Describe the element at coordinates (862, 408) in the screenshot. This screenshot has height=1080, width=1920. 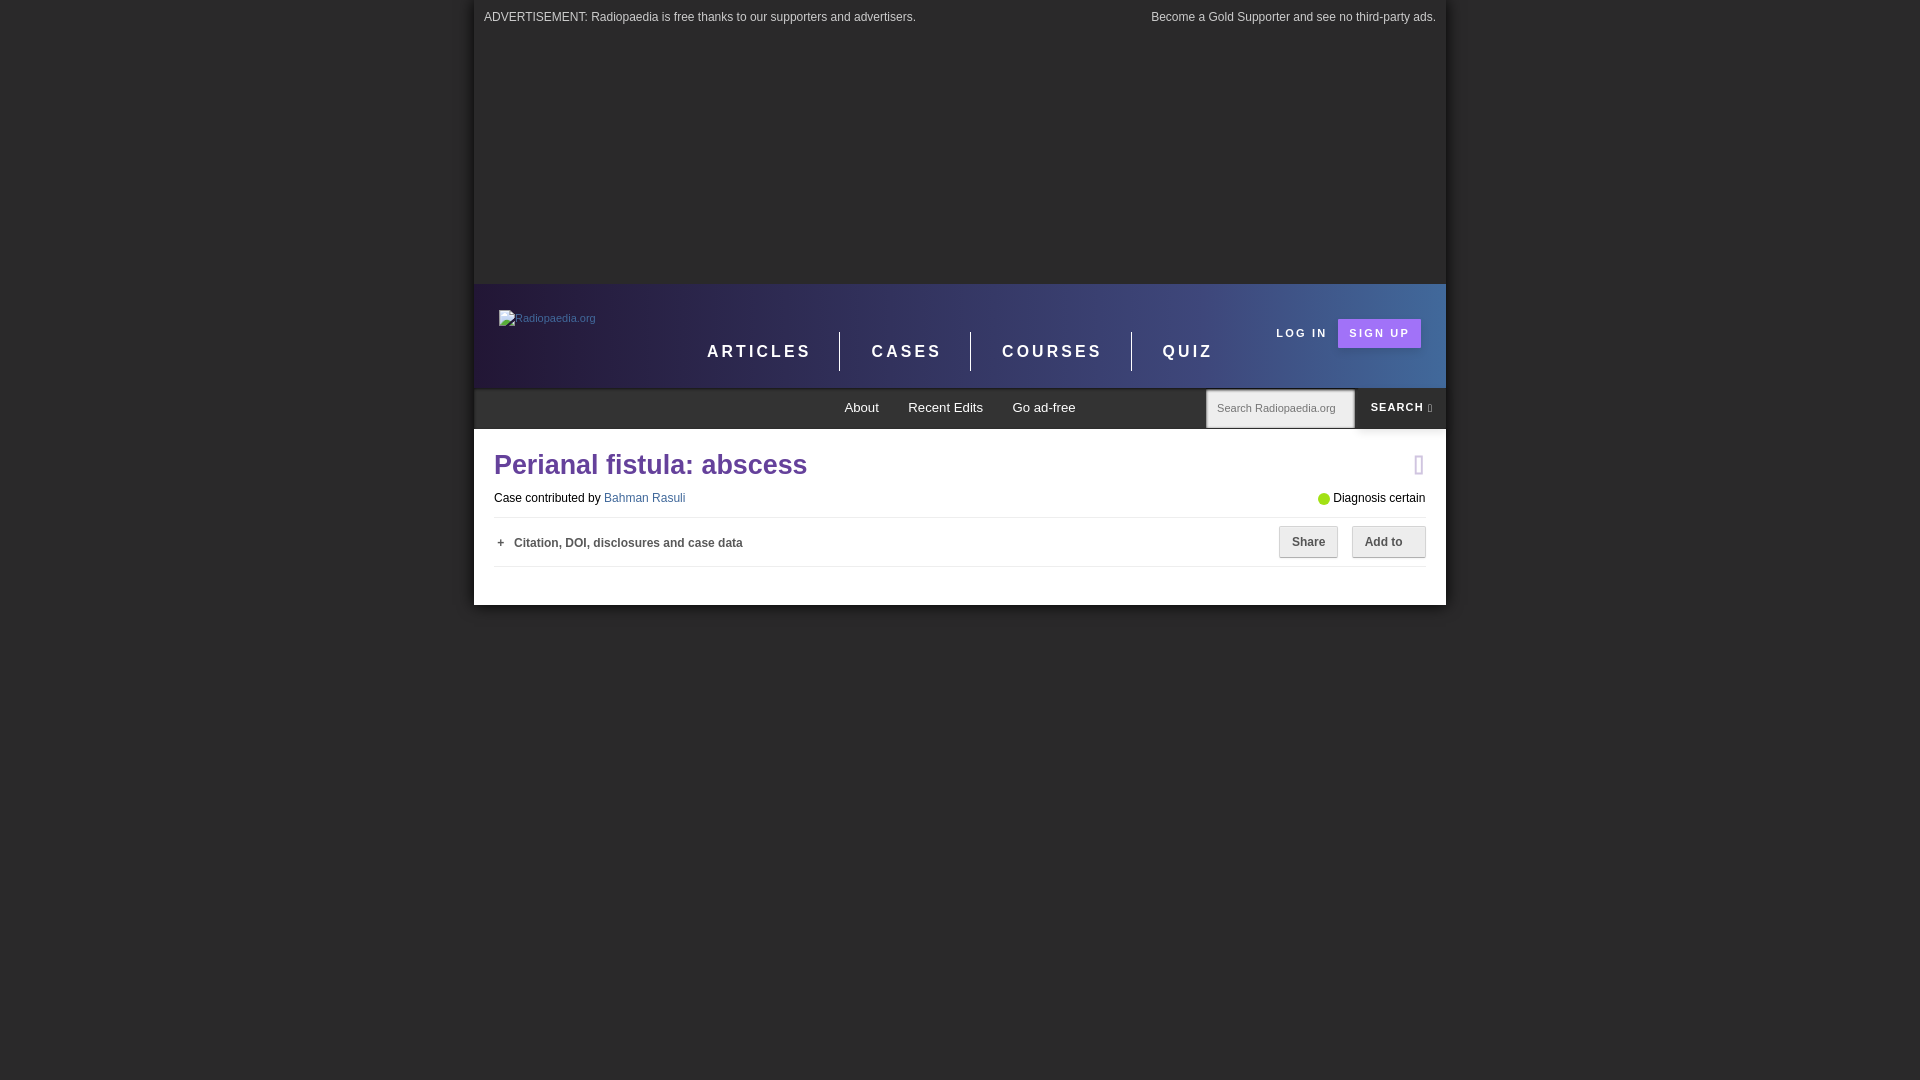
I see `About` at that location.